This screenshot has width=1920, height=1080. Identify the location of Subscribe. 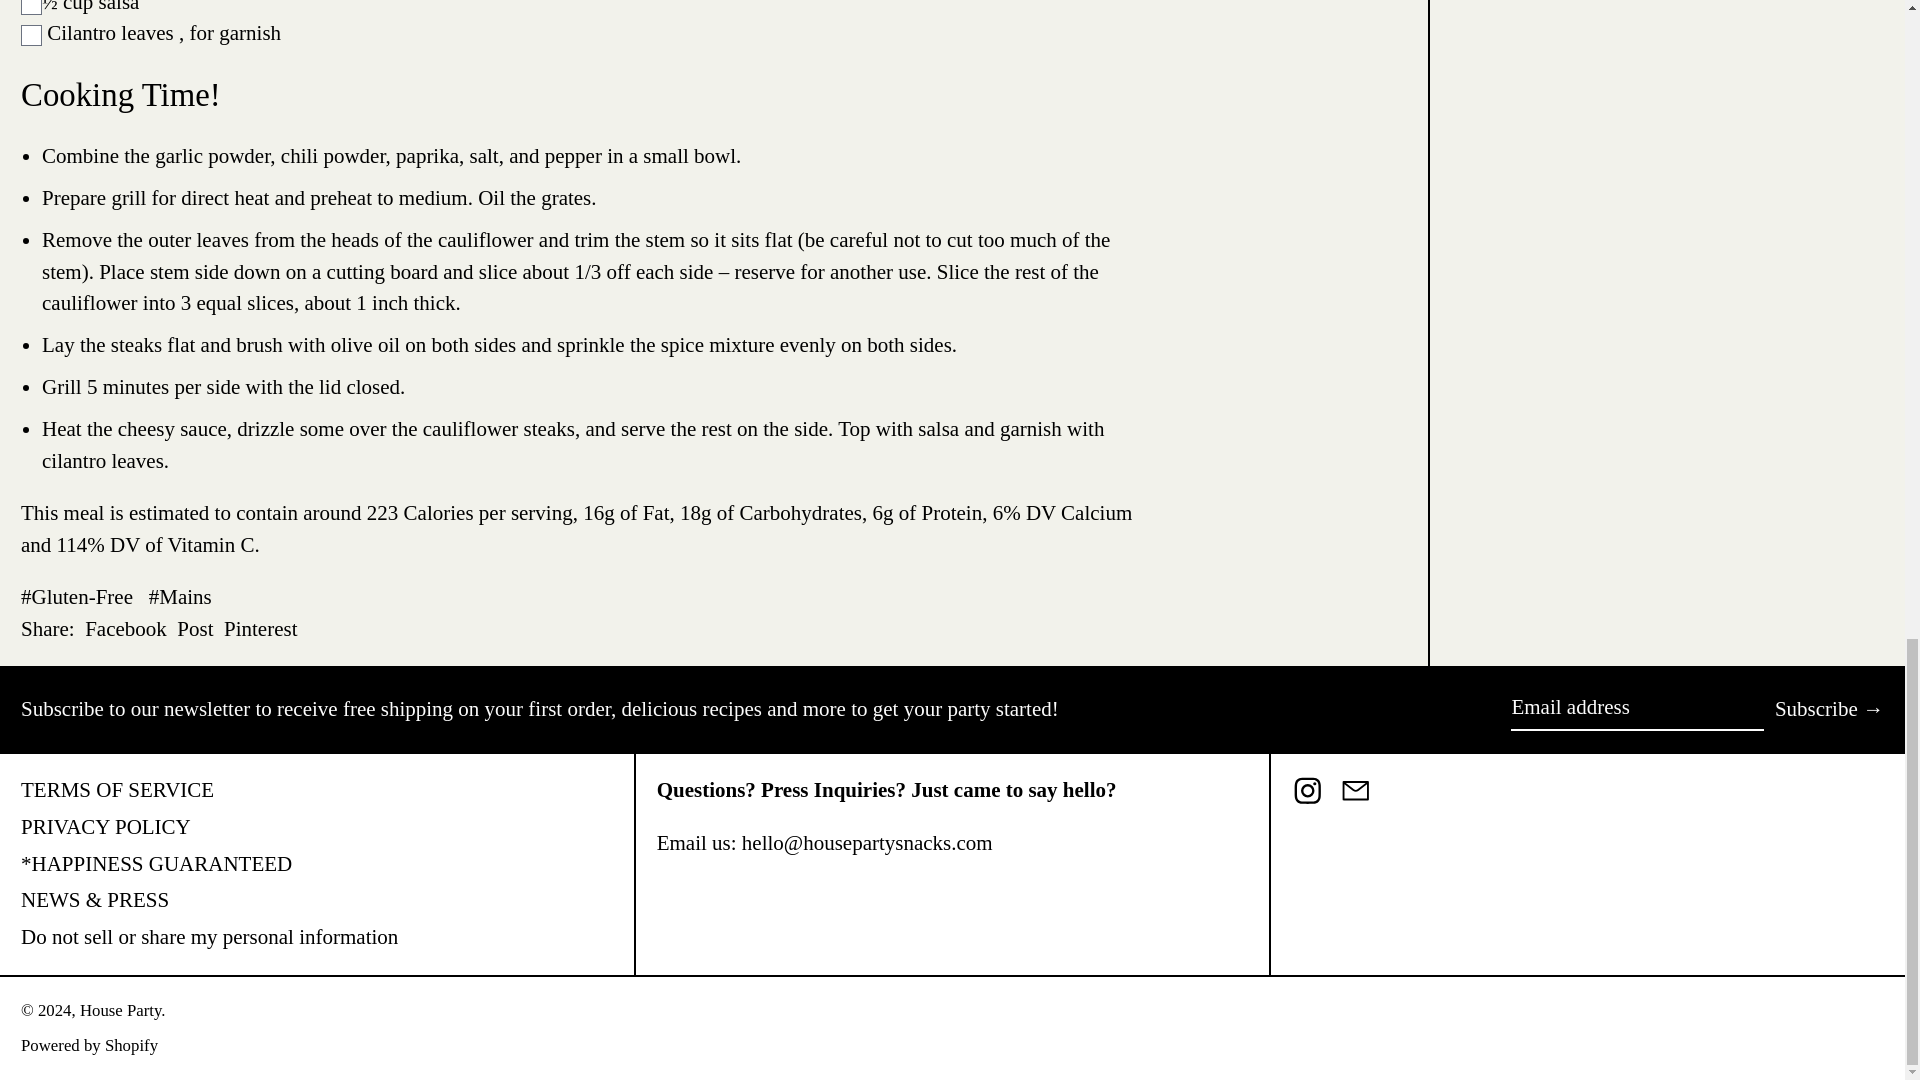
(117, 790).